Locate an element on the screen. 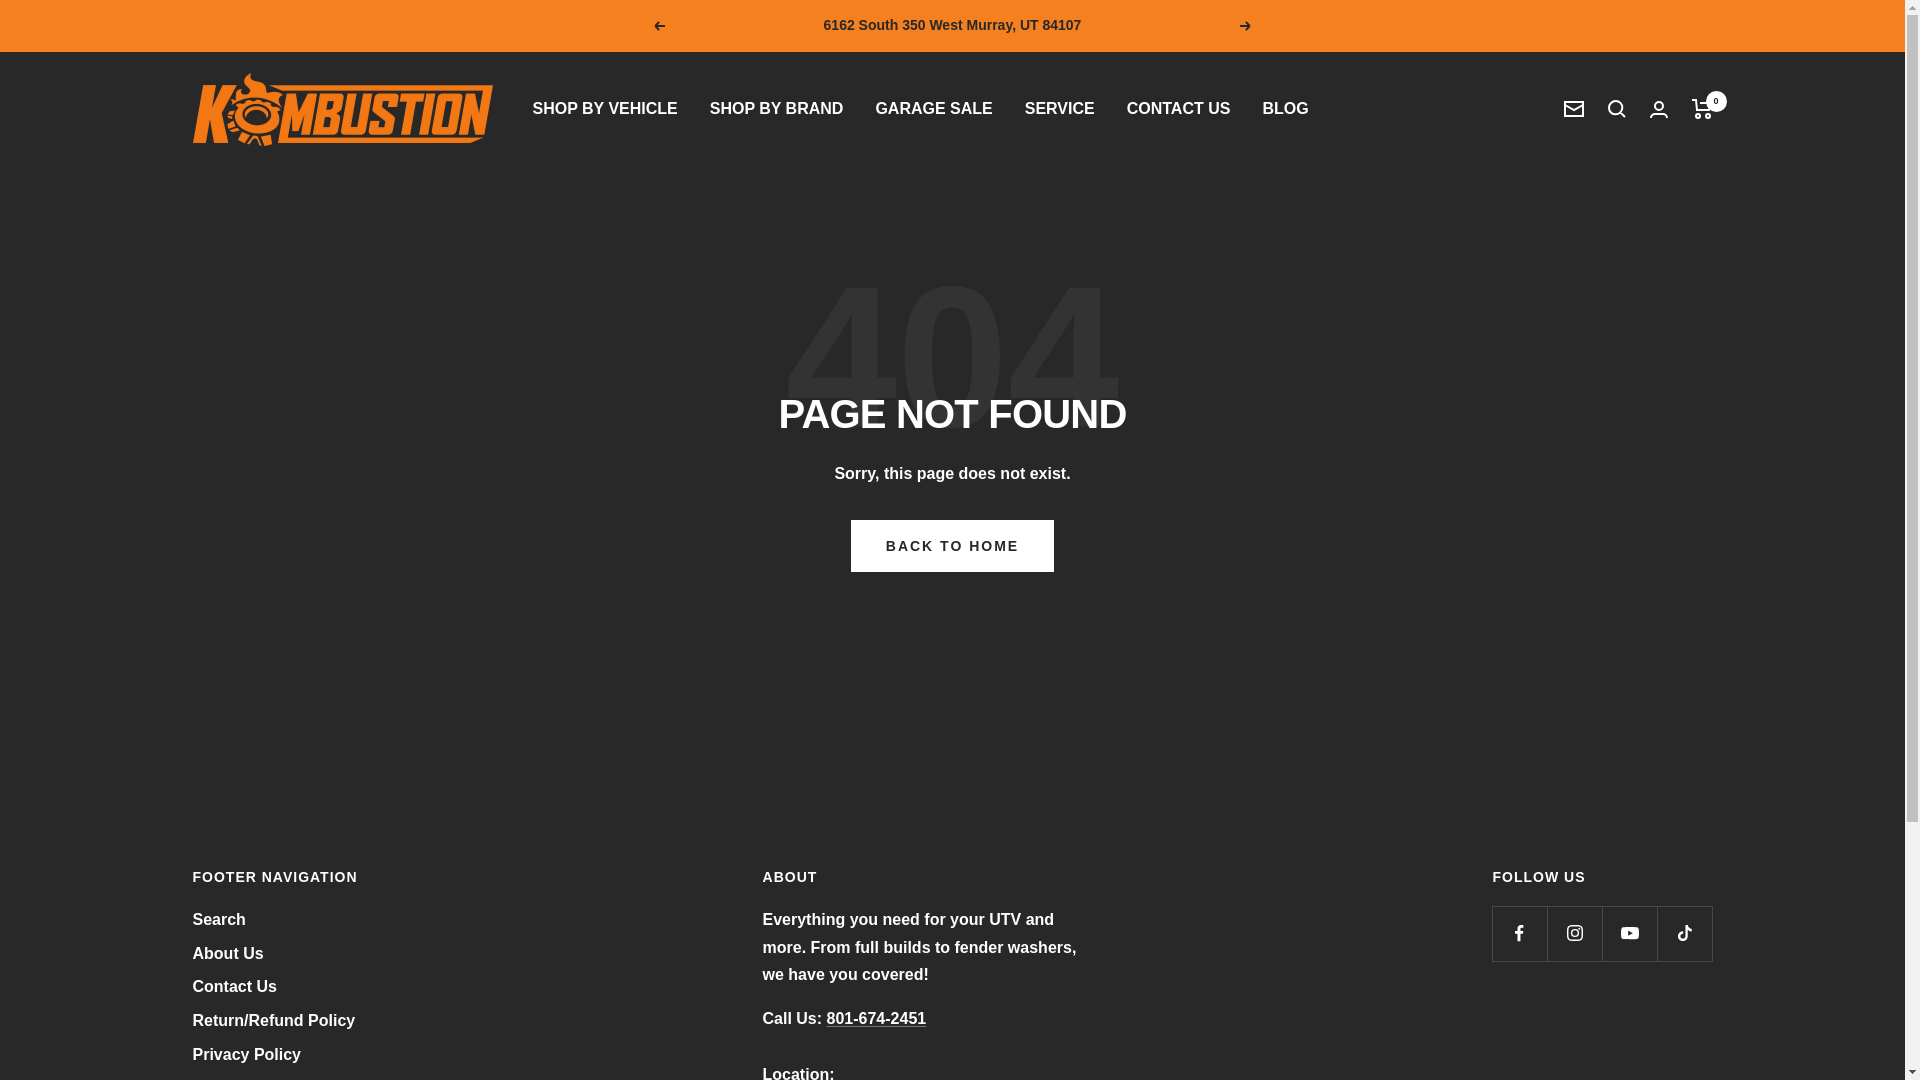 The image size is (1920, 1080). BACK TO HOME is located at coordinates (952, 546).